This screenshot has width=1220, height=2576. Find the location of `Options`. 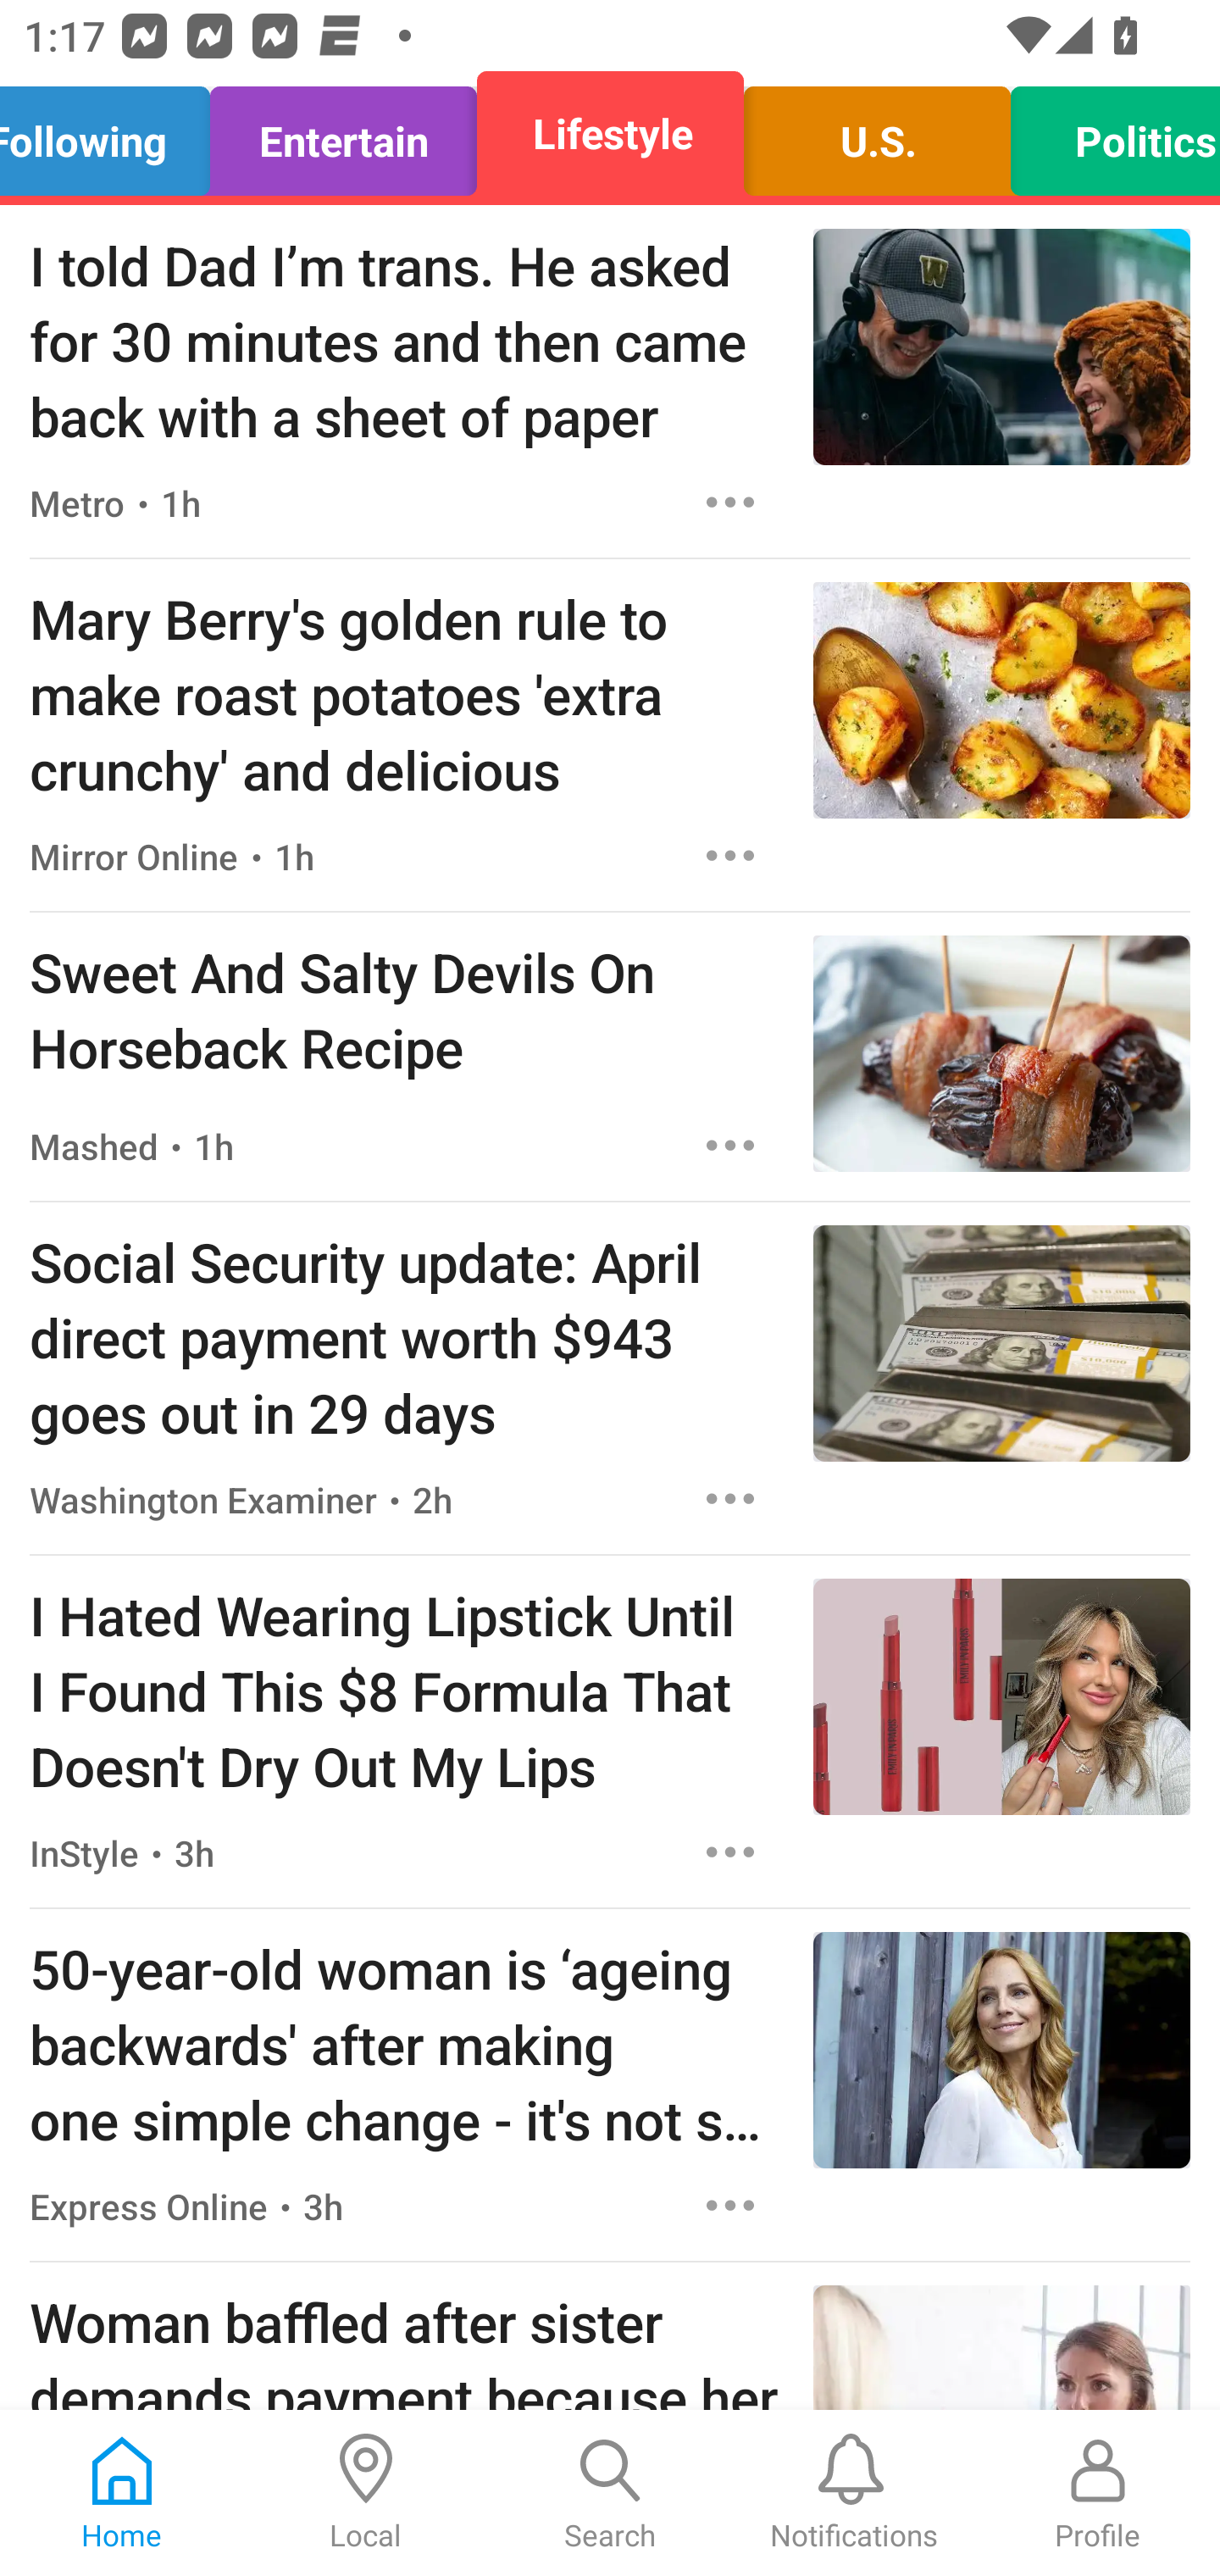

Options is located at coordinates (730, 1852).